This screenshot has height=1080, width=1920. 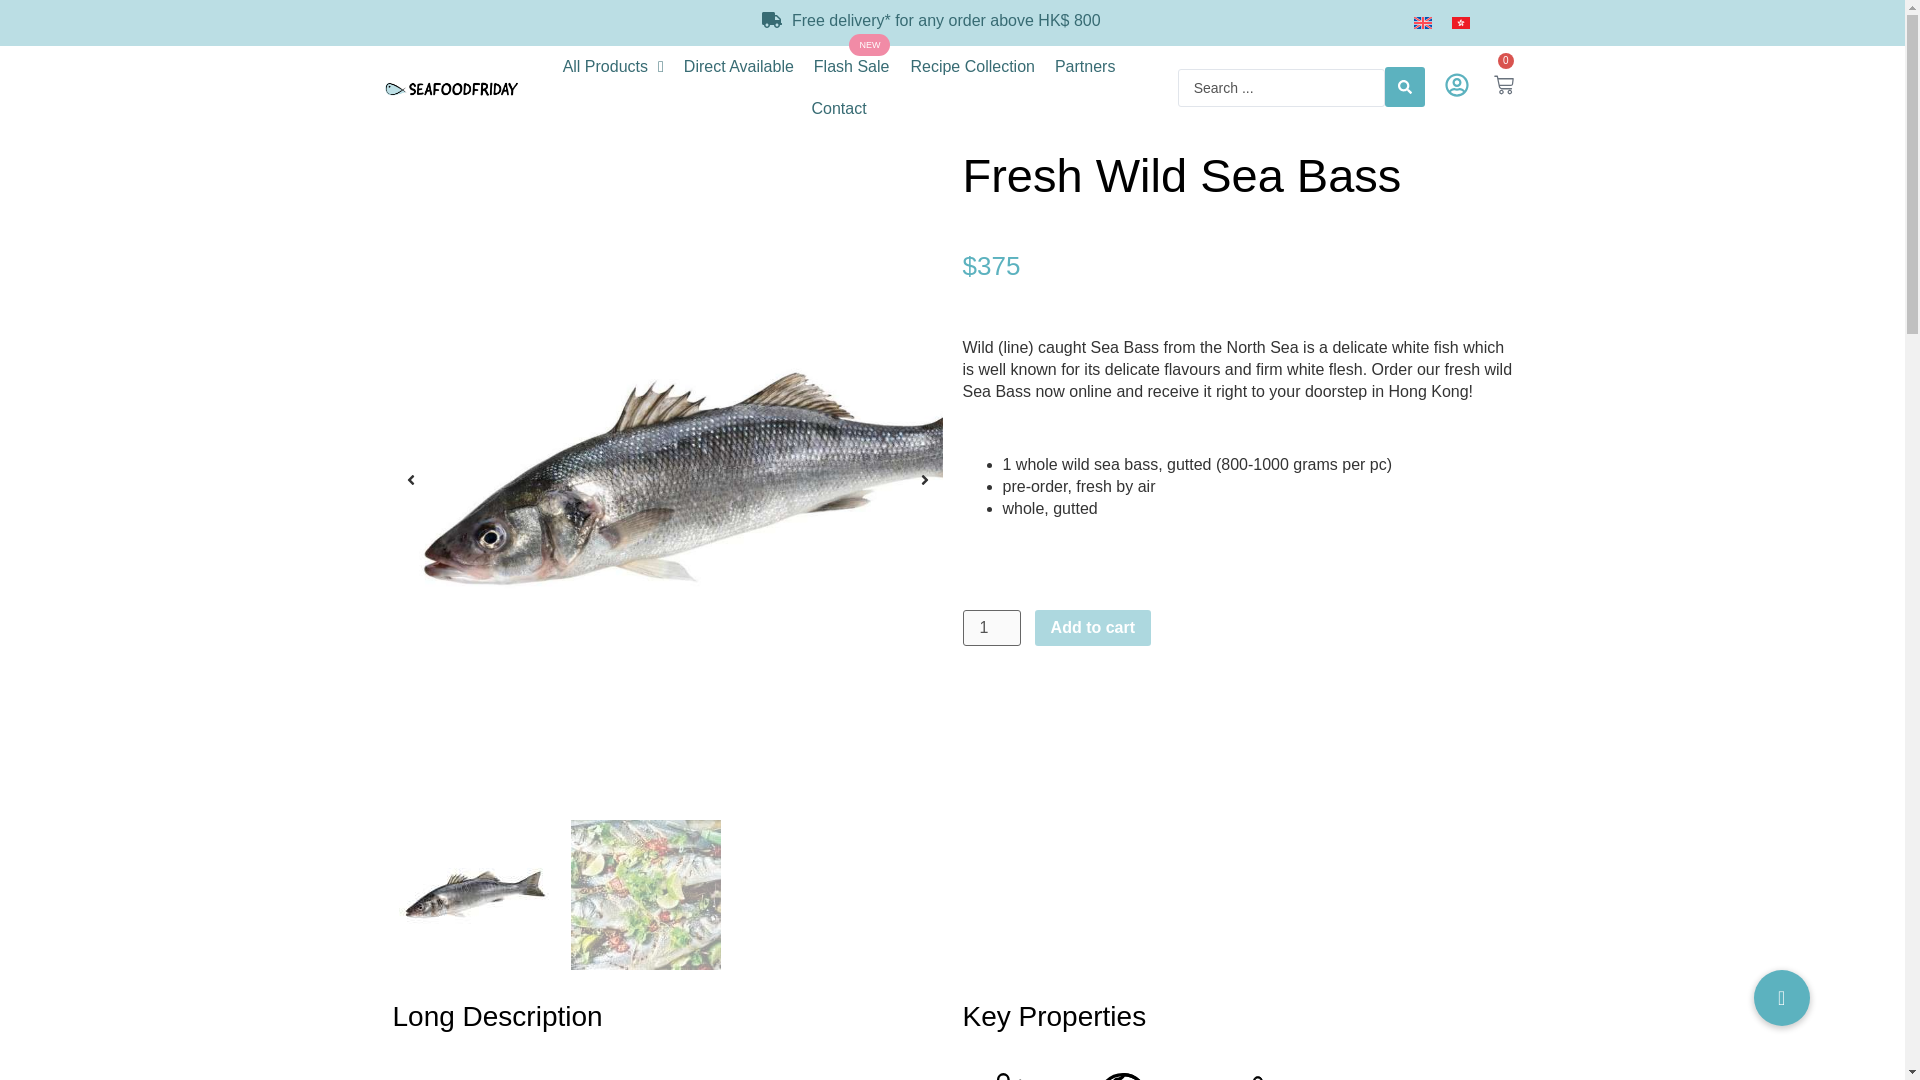 I want to click on 1, so click(x=990, y=628).